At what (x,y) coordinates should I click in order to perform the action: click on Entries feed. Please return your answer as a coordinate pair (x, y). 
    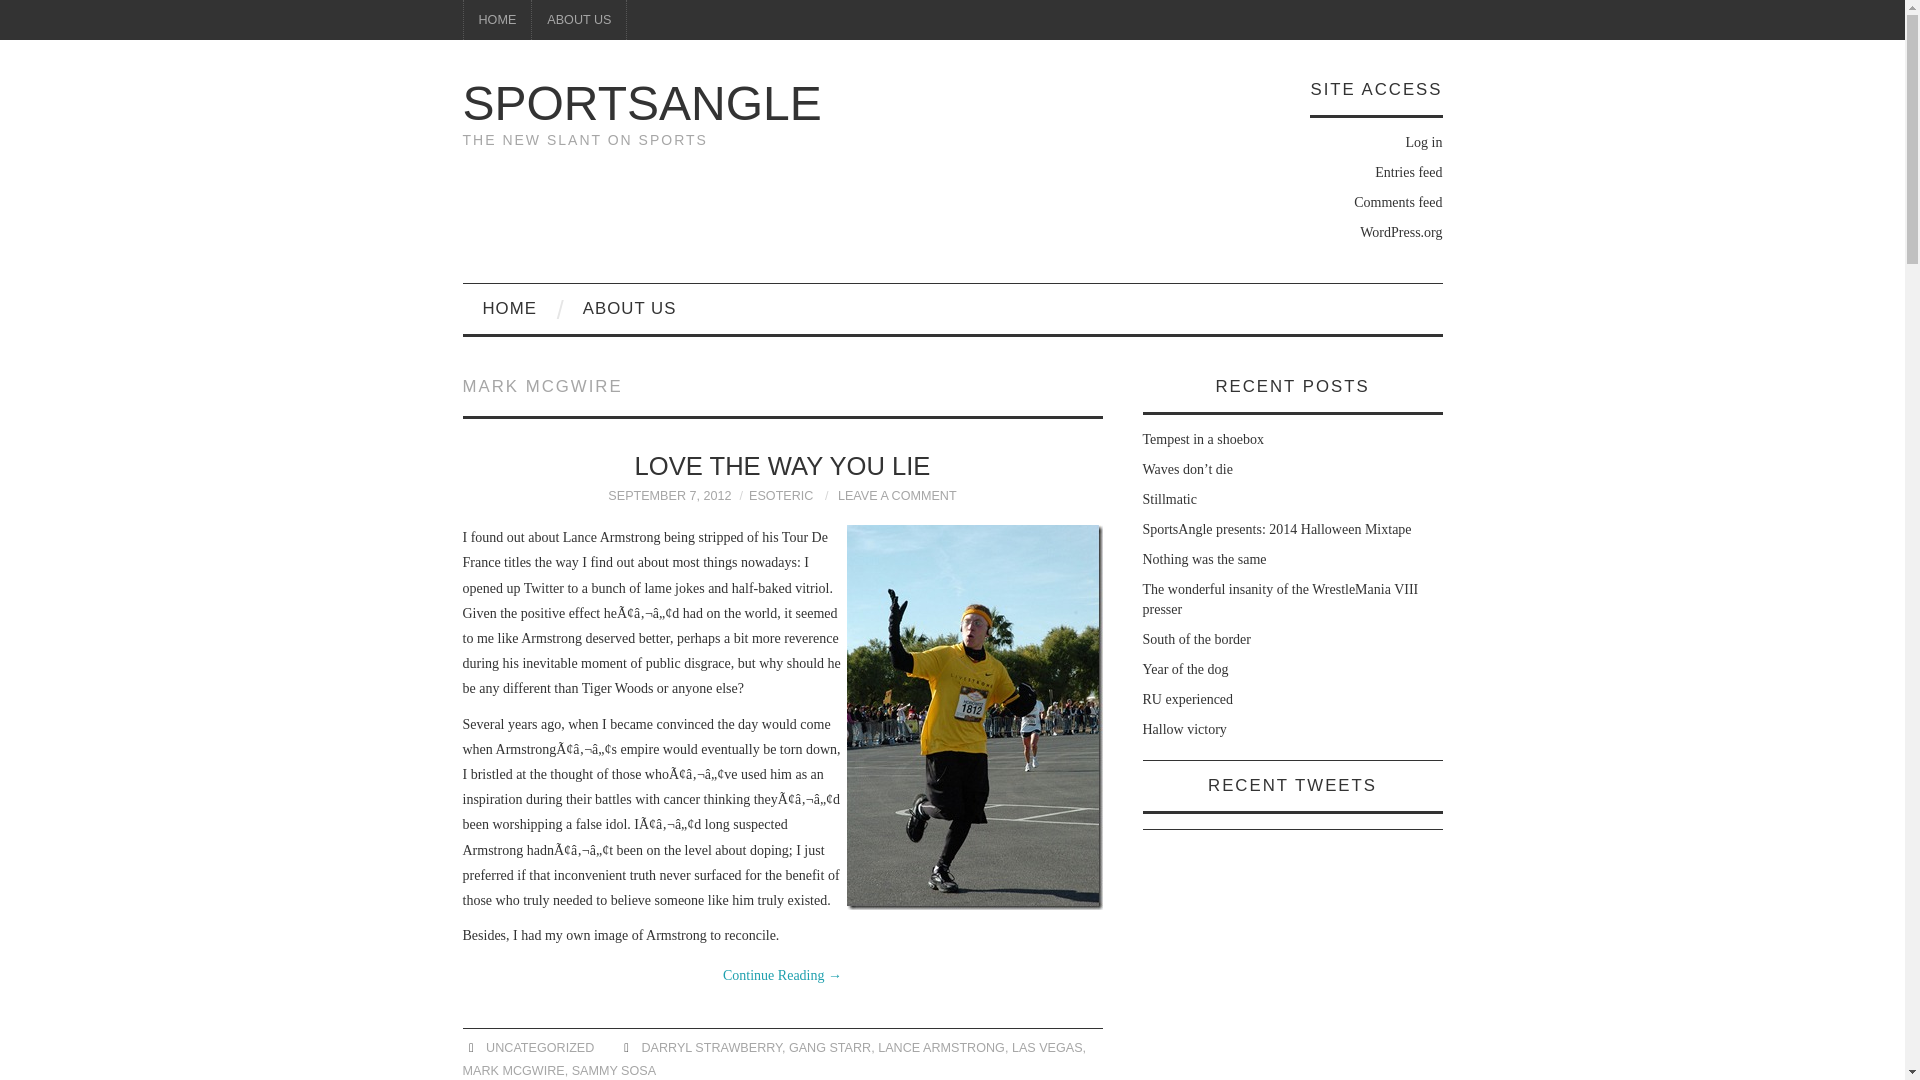
    Looking at the image, I should click on (1408, 172).